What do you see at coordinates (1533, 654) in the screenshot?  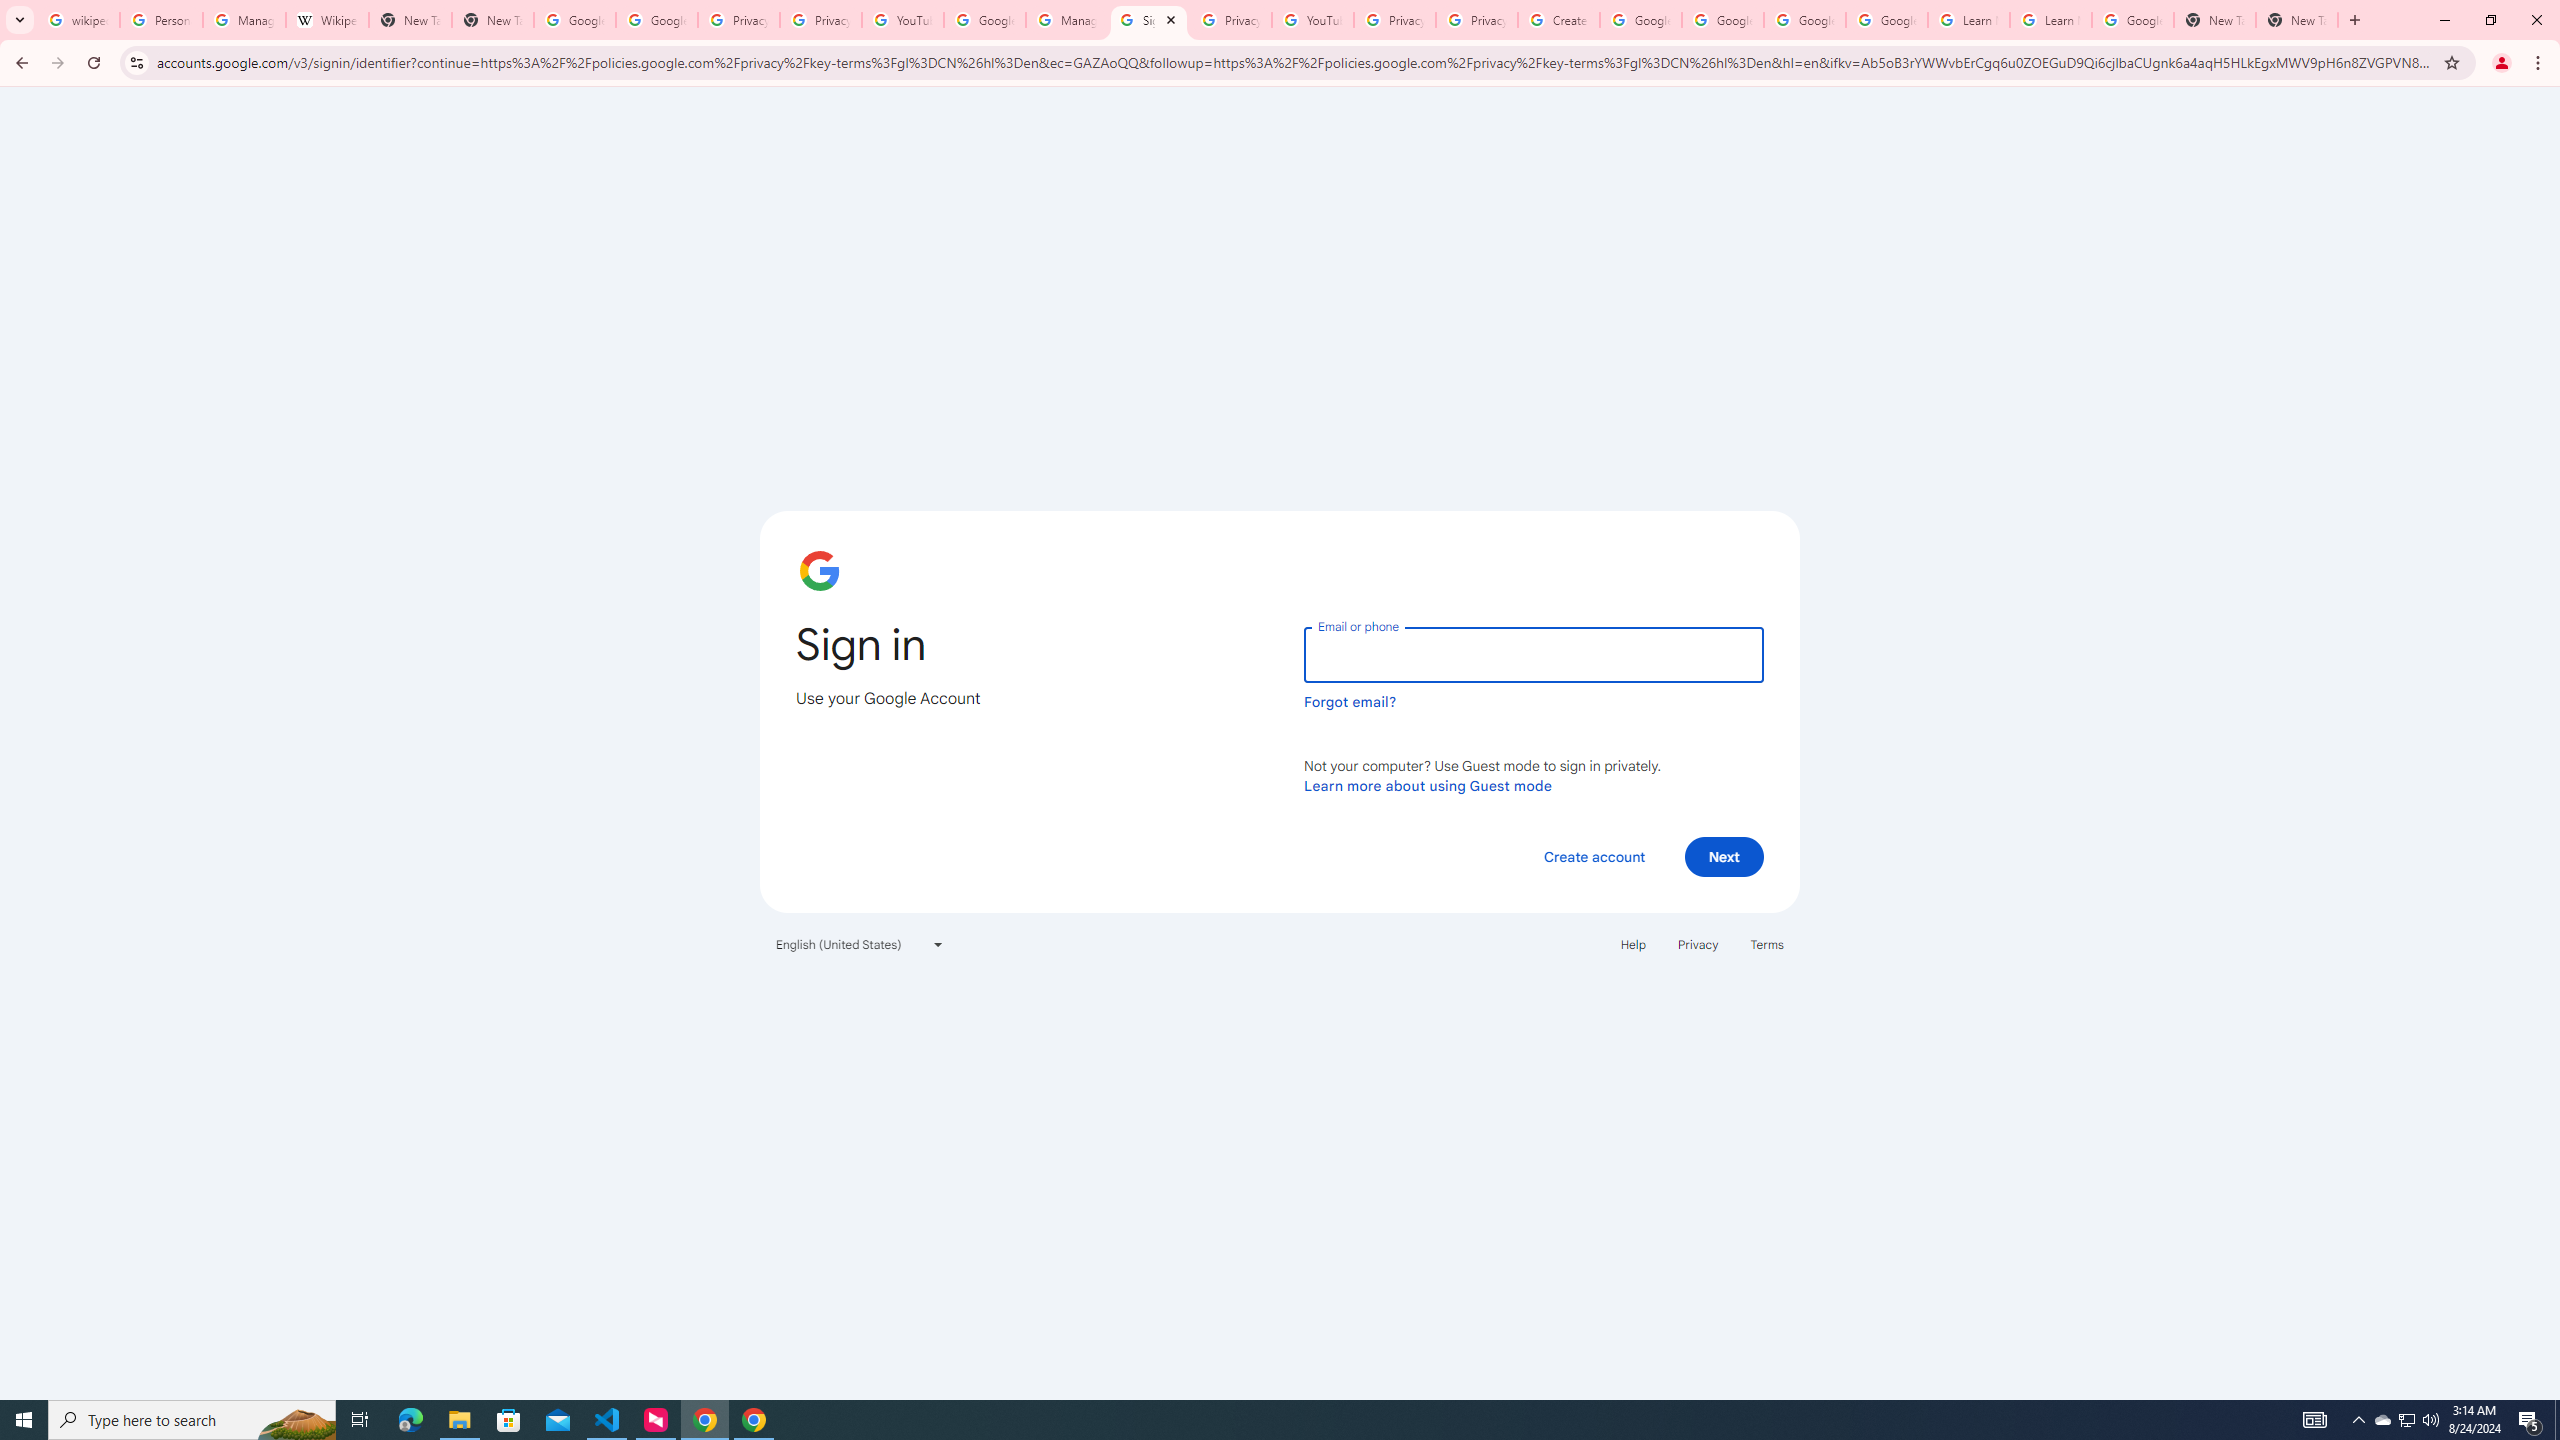 I see `Email or phone` at bounding box center [1533, 654].